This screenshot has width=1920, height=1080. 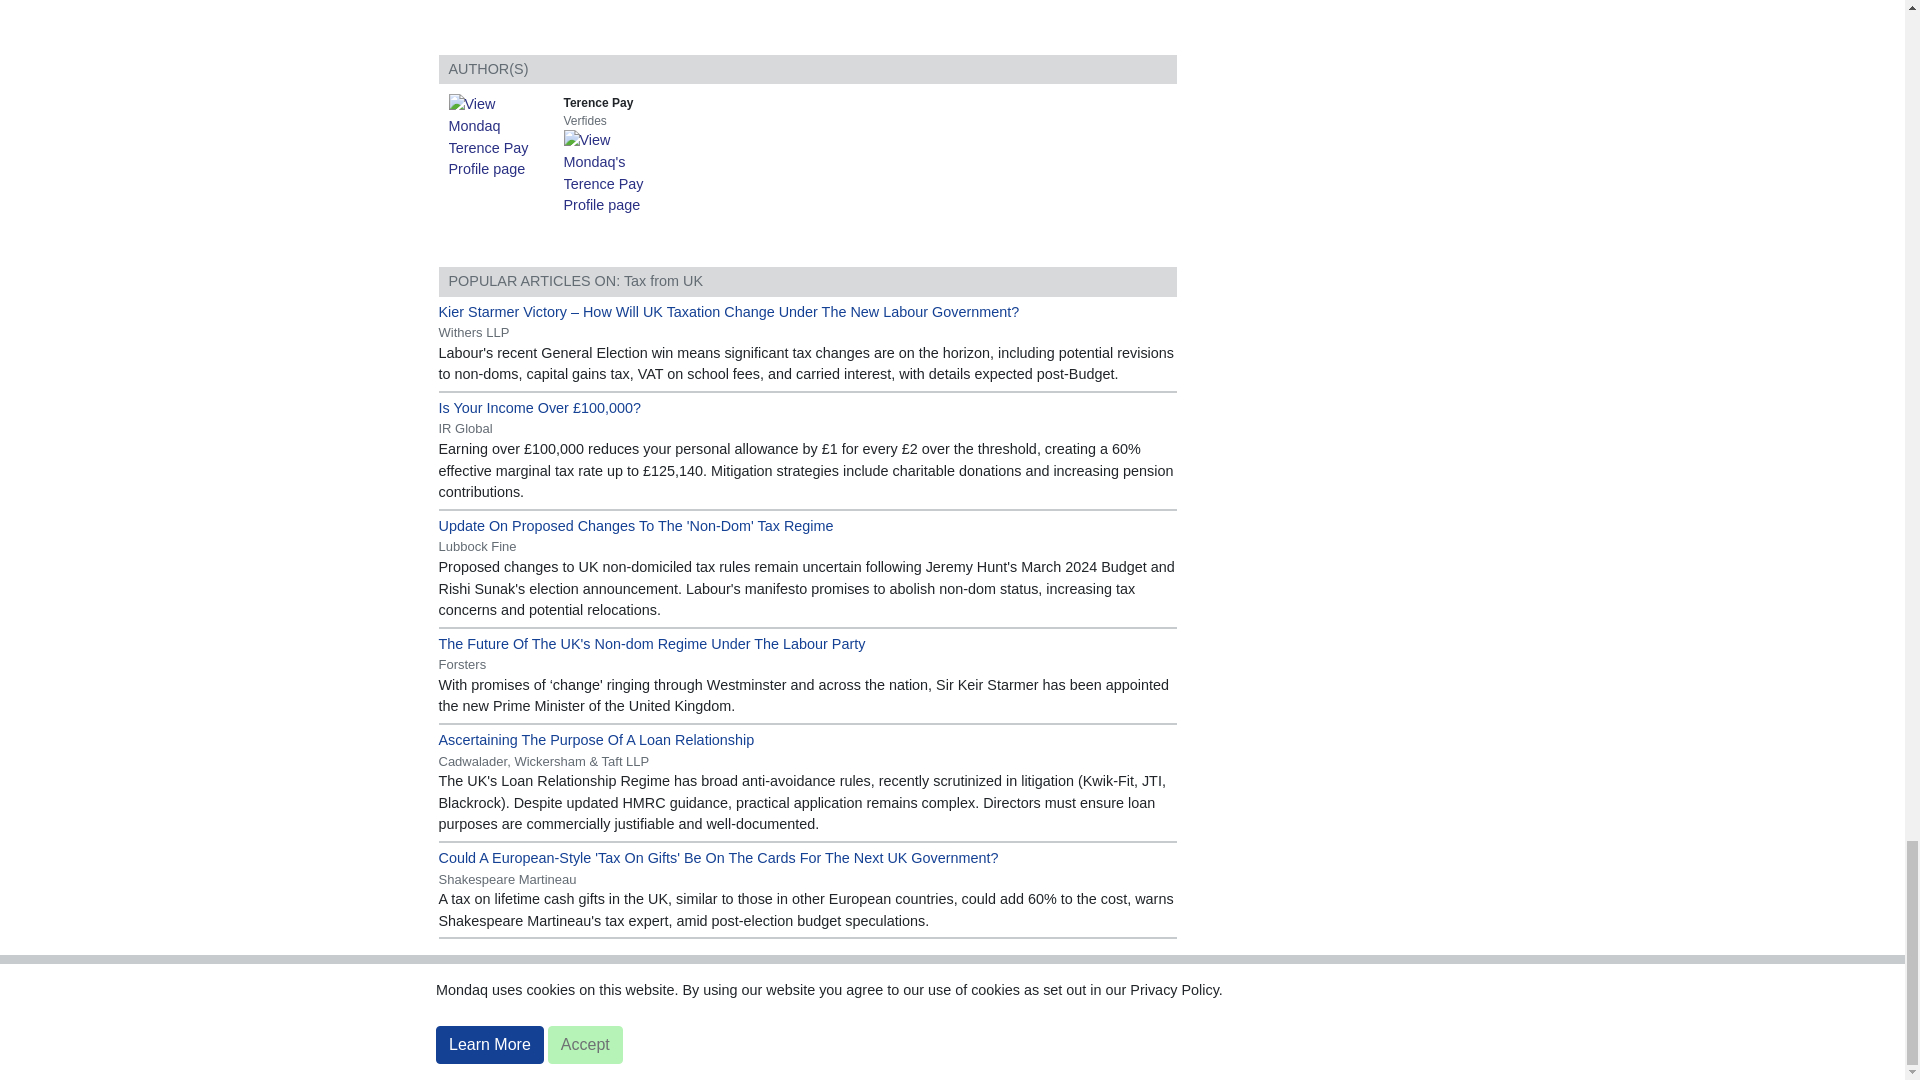 What do you see at coordinates (1156, 973) in the screenshot?
I see `Mondaq Privacy Statement, Guarding your Data` at bounding box center [1156, 973].